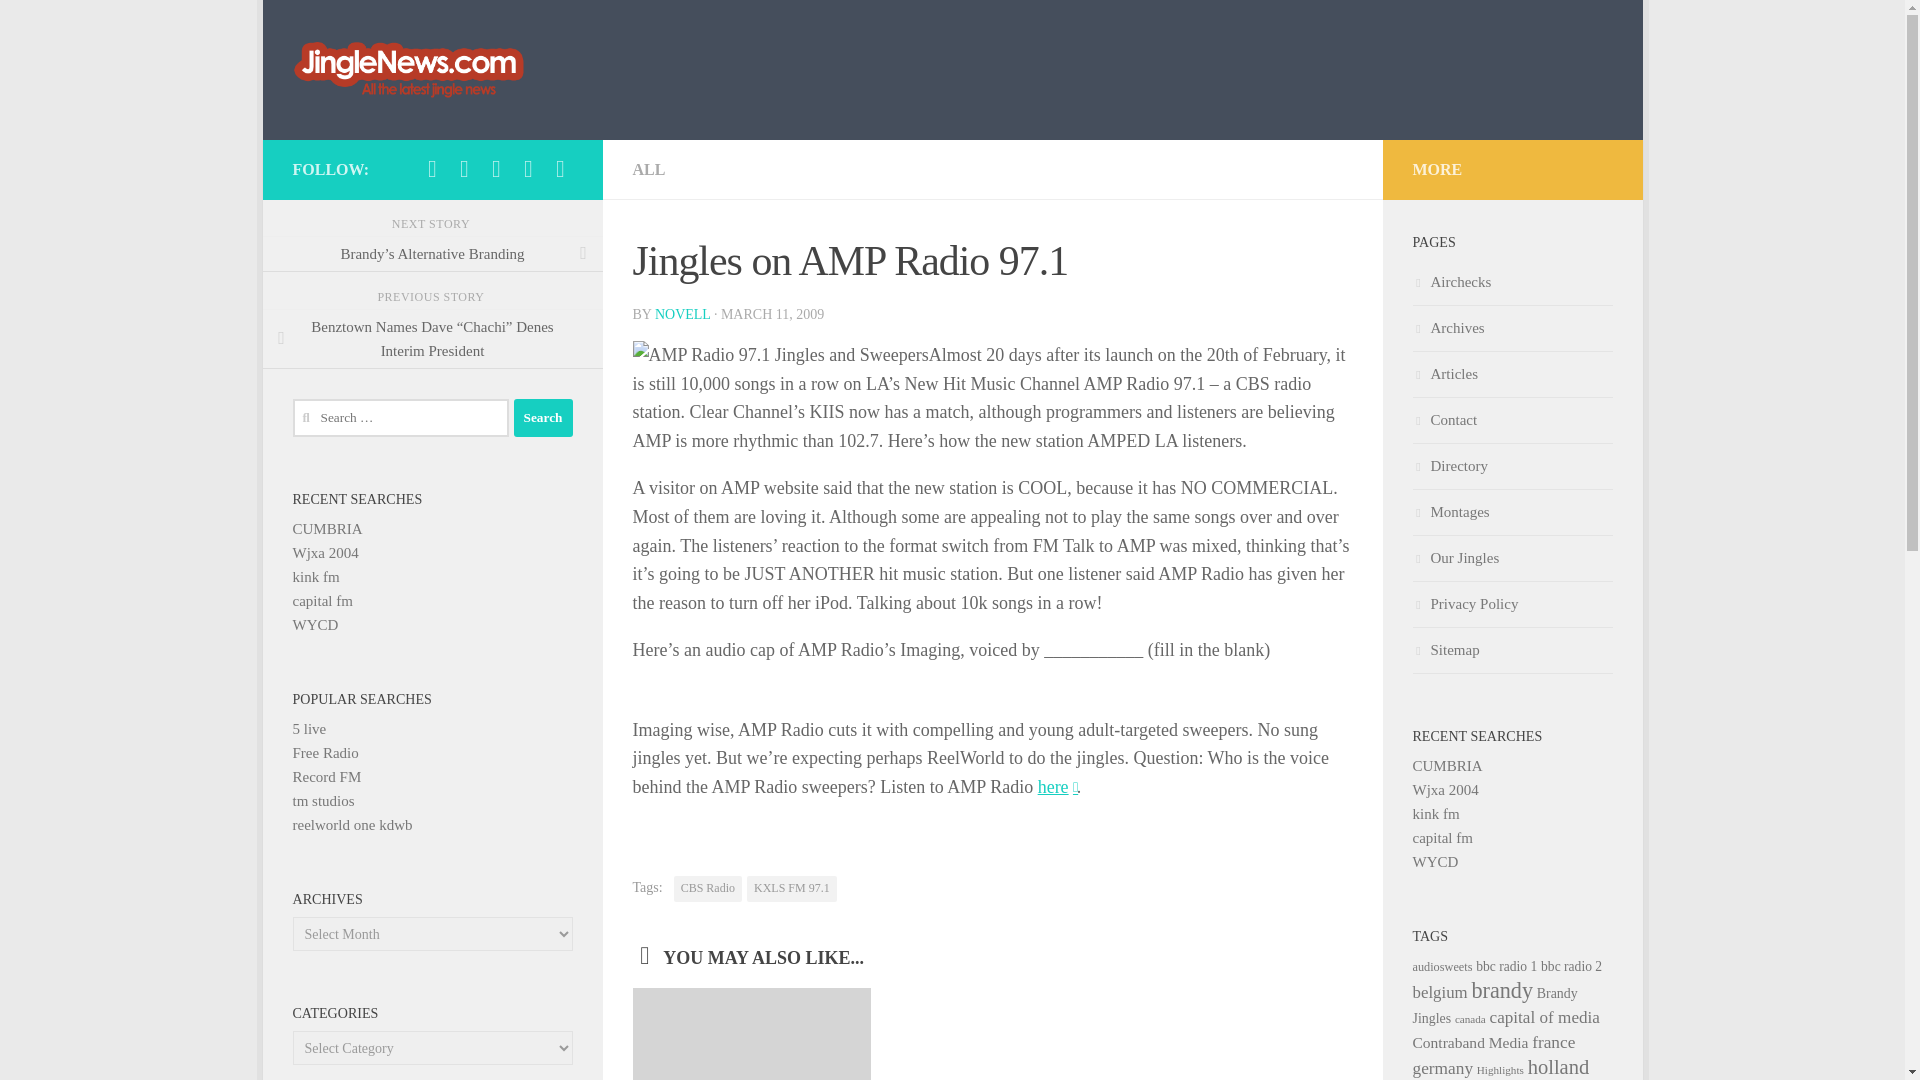 This screenshot has height=1080, width=1920. What do you see at coordinates (648, 169) in the screenshot?
I see `ALL` at bounding box center [648, 169].